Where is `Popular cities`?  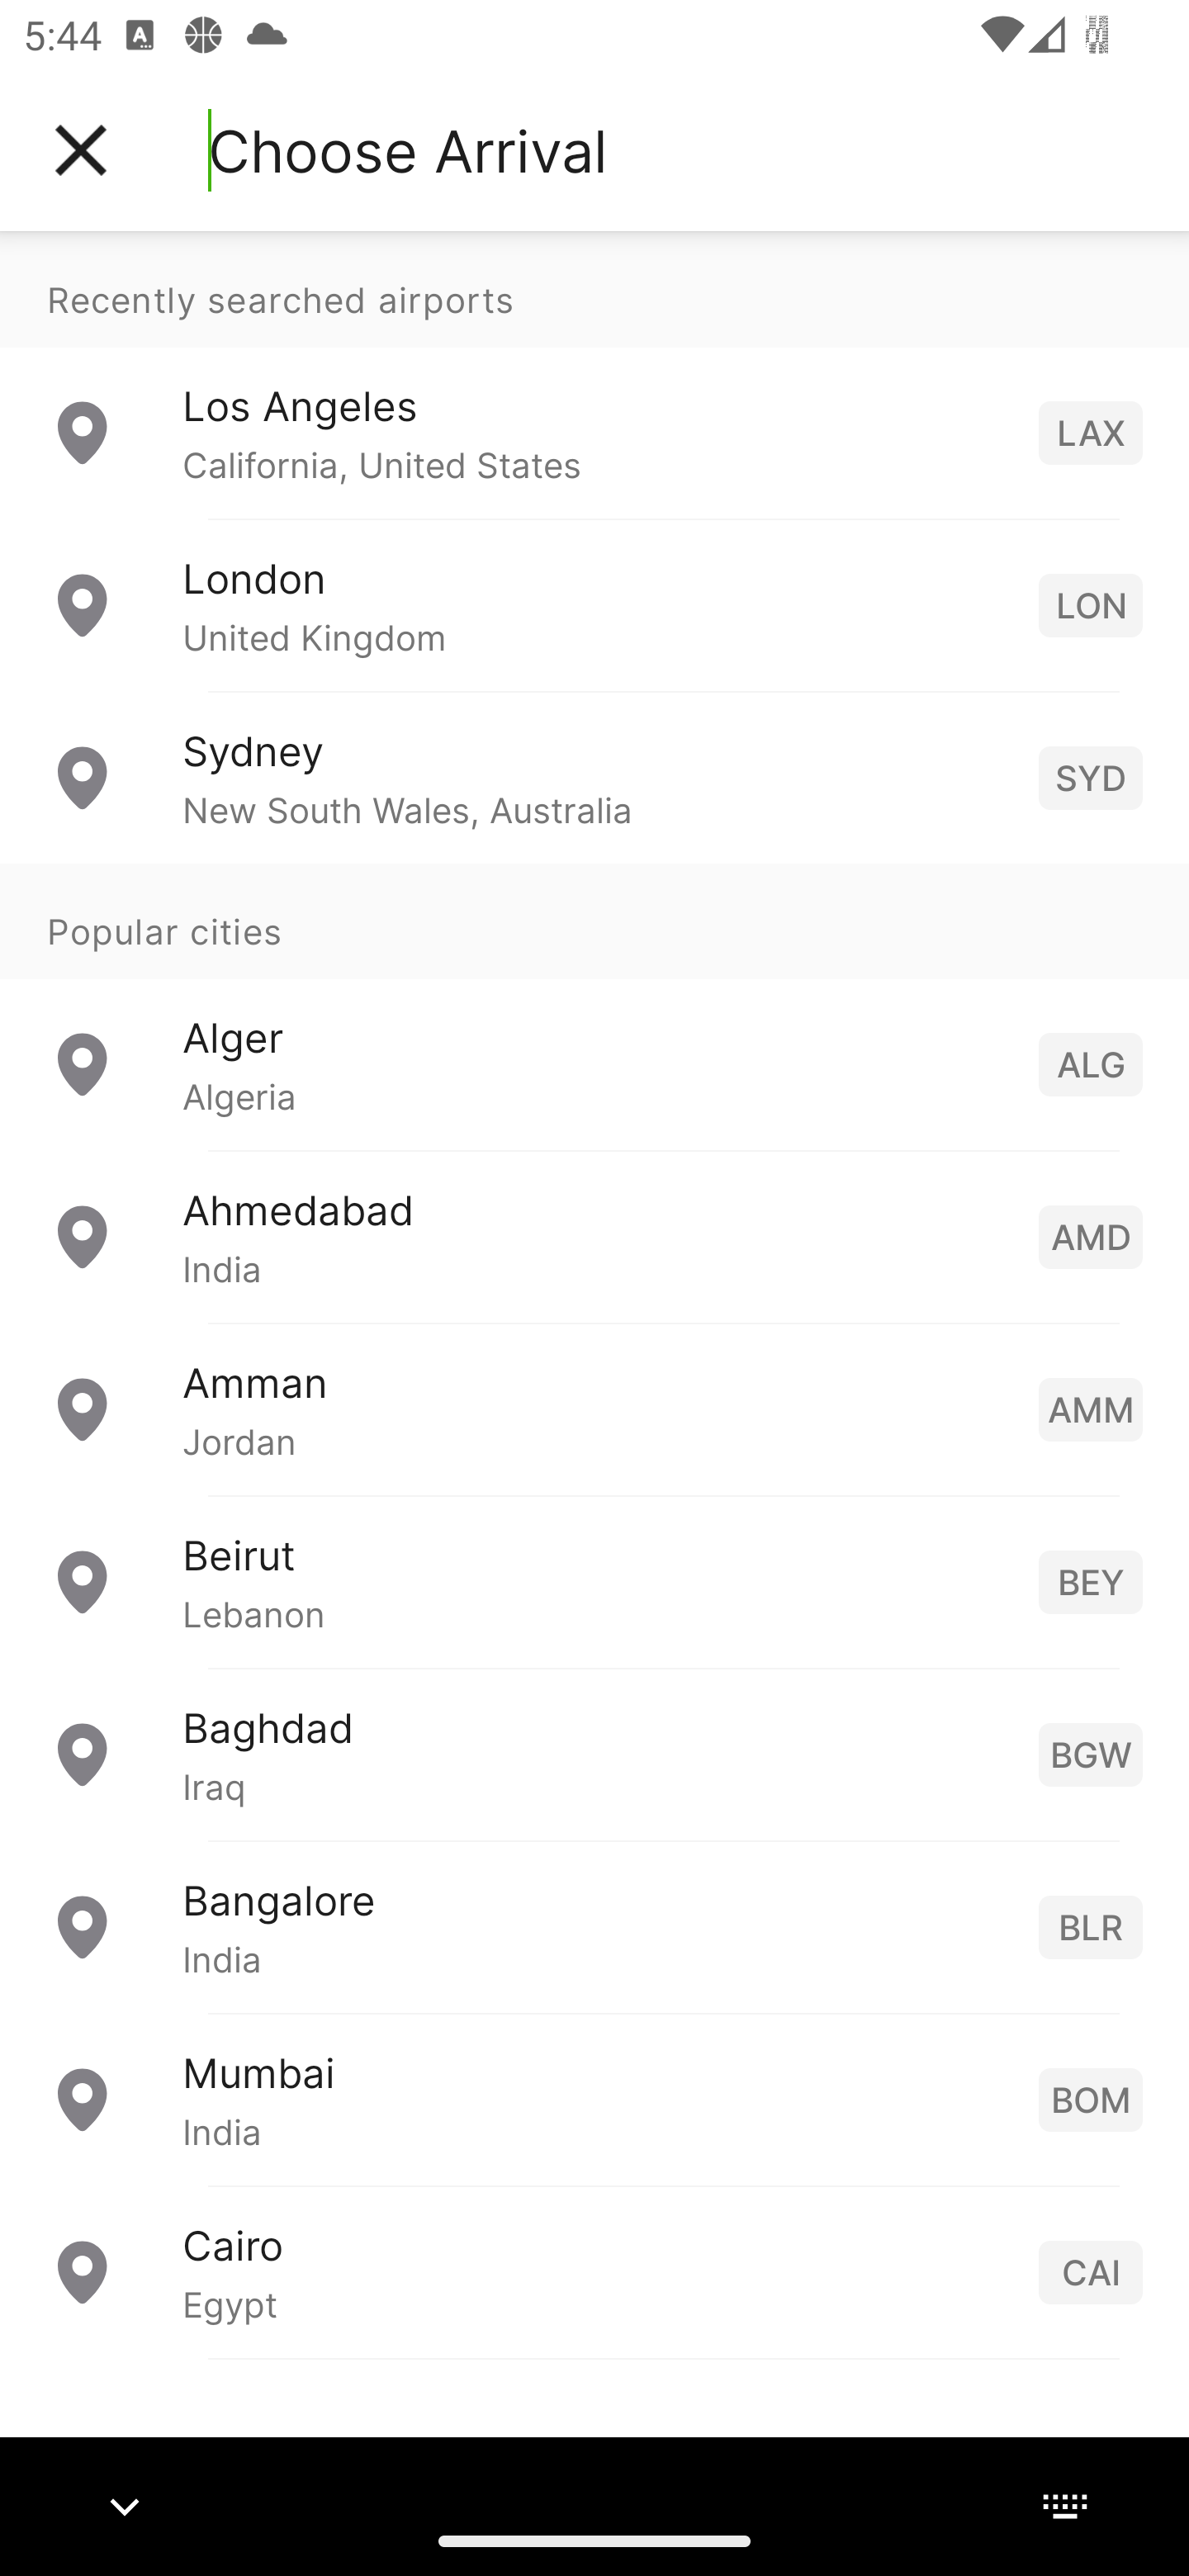 Popular cities is located at coordinates (594, 921).